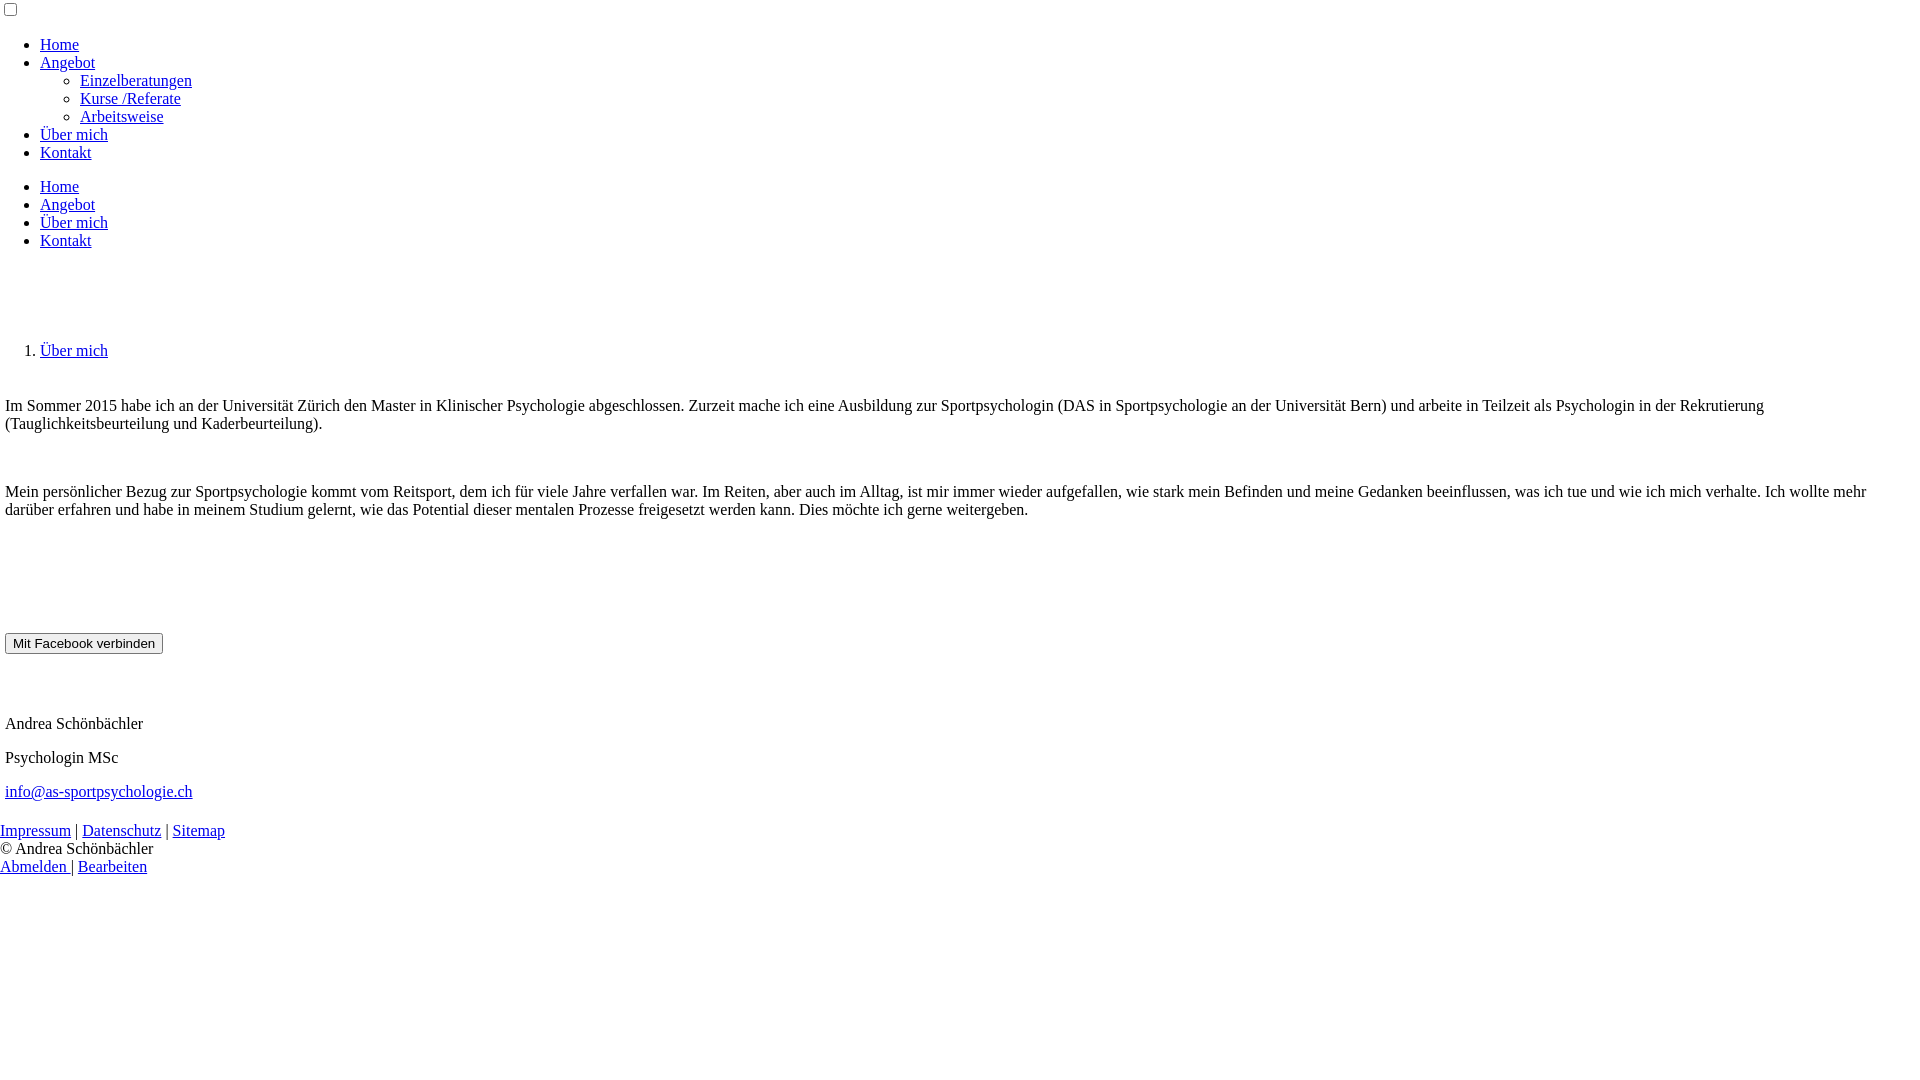 The height and width of the screenshot is (1080, 1920). I want to click on Arbeitsweise, so click(122, 116).